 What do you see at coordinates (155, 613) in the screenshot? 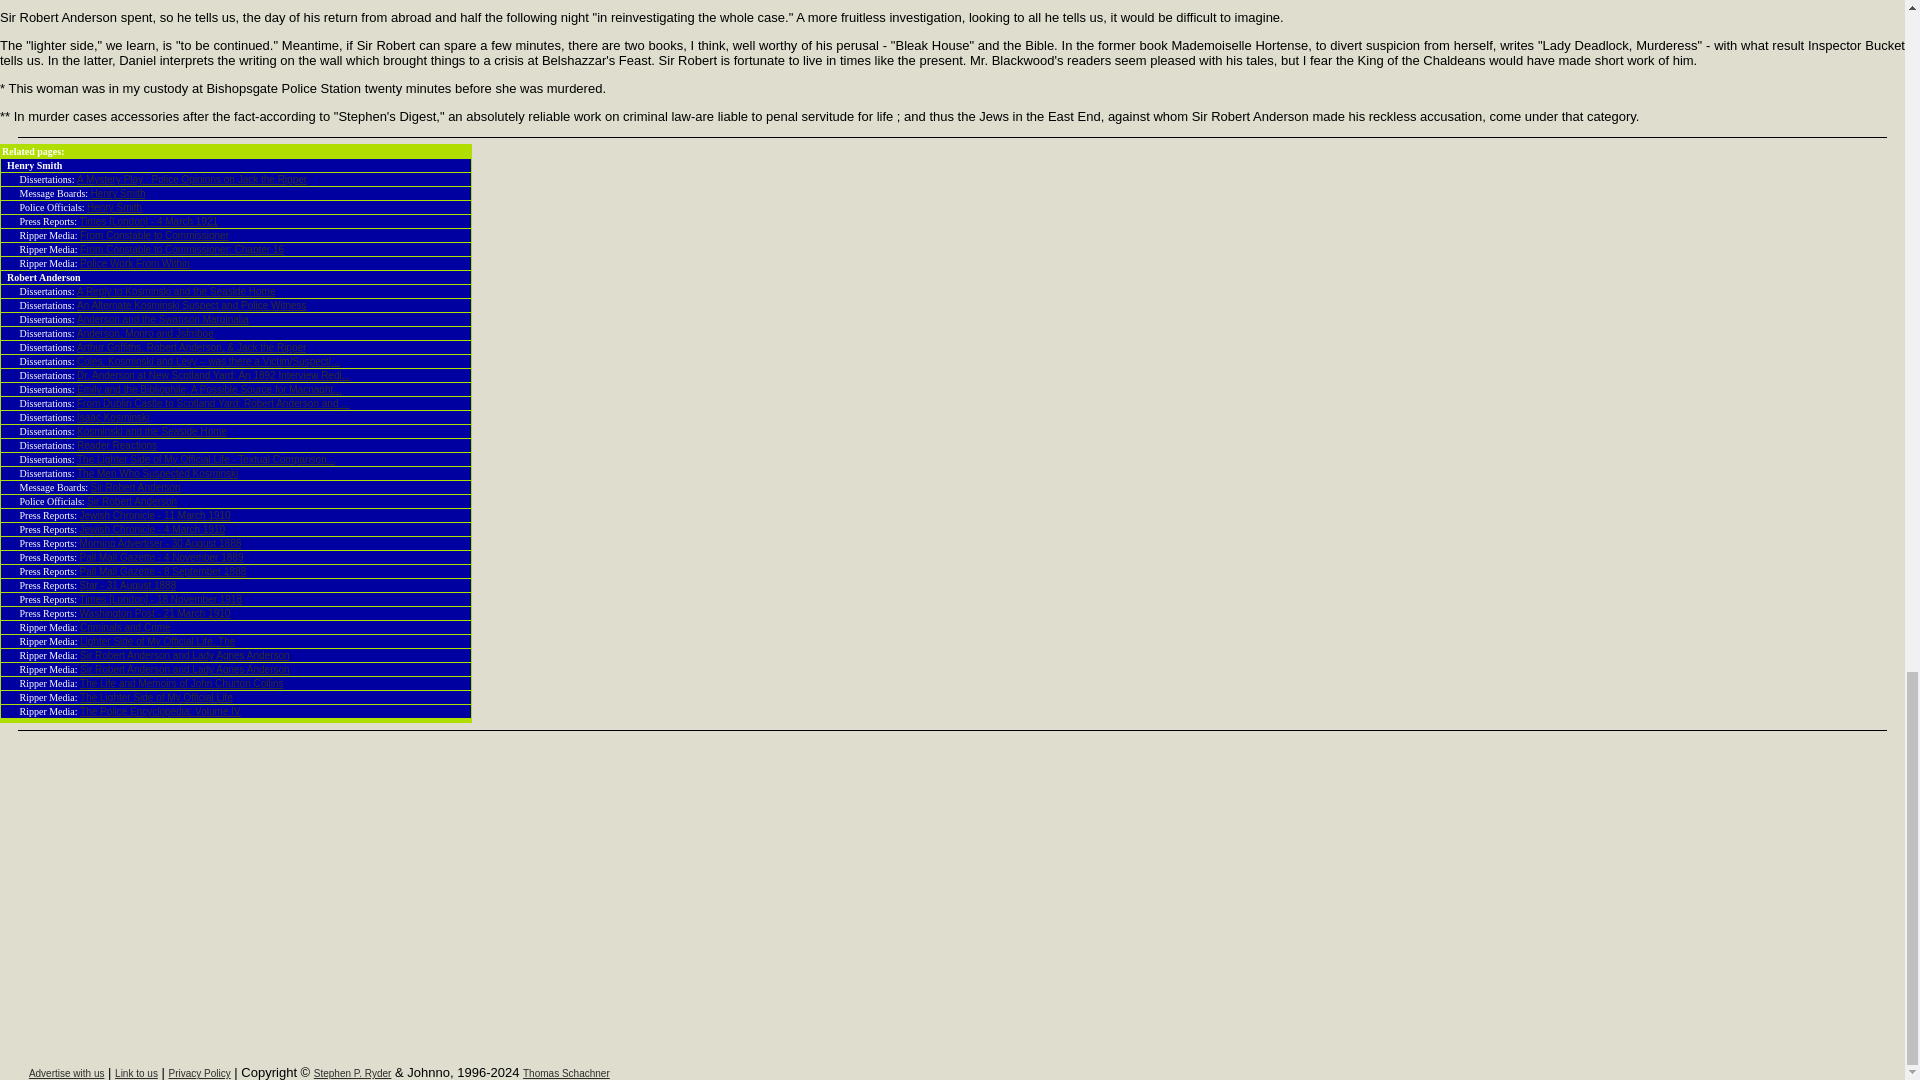
I see `Washington Post - 21 March 1910` at bounding box center [155, 613].